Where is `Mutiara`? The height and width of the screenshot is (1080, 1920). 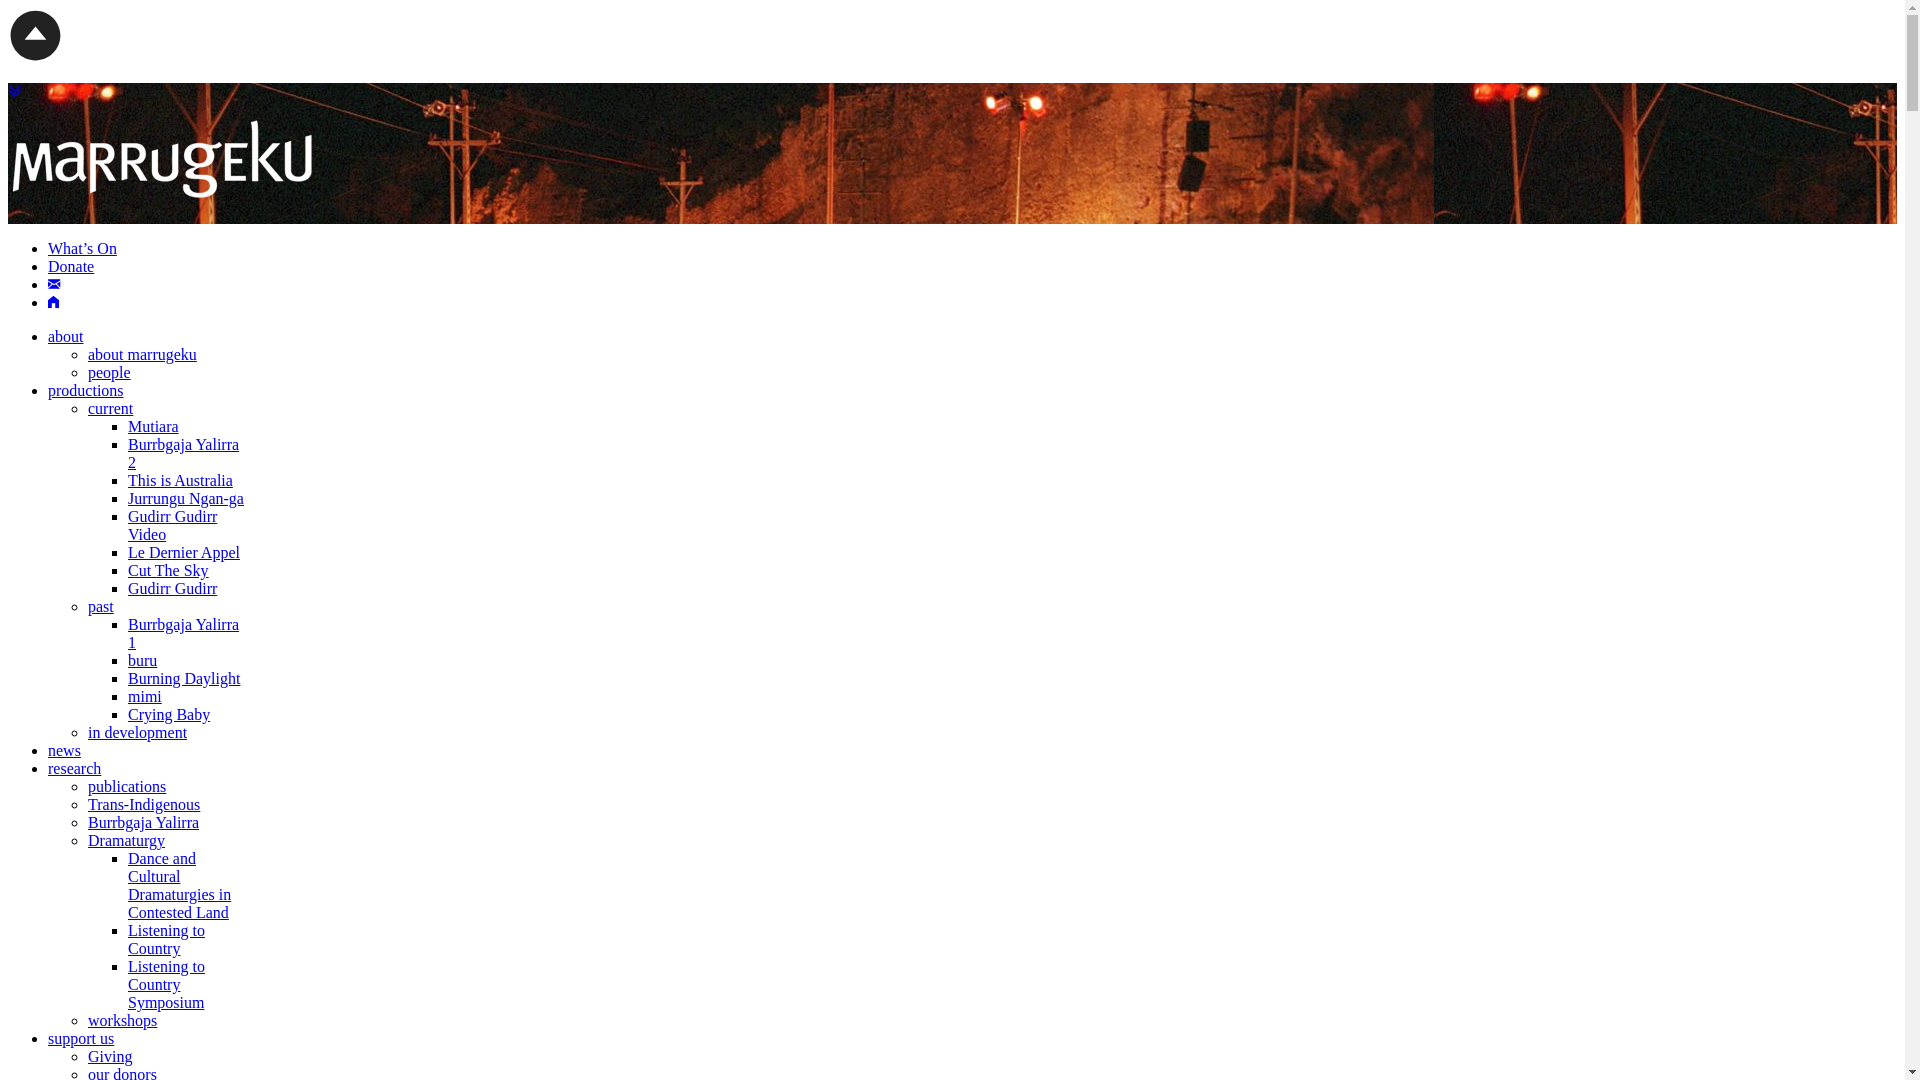
Mutiara is located at coordinates (154, 426).